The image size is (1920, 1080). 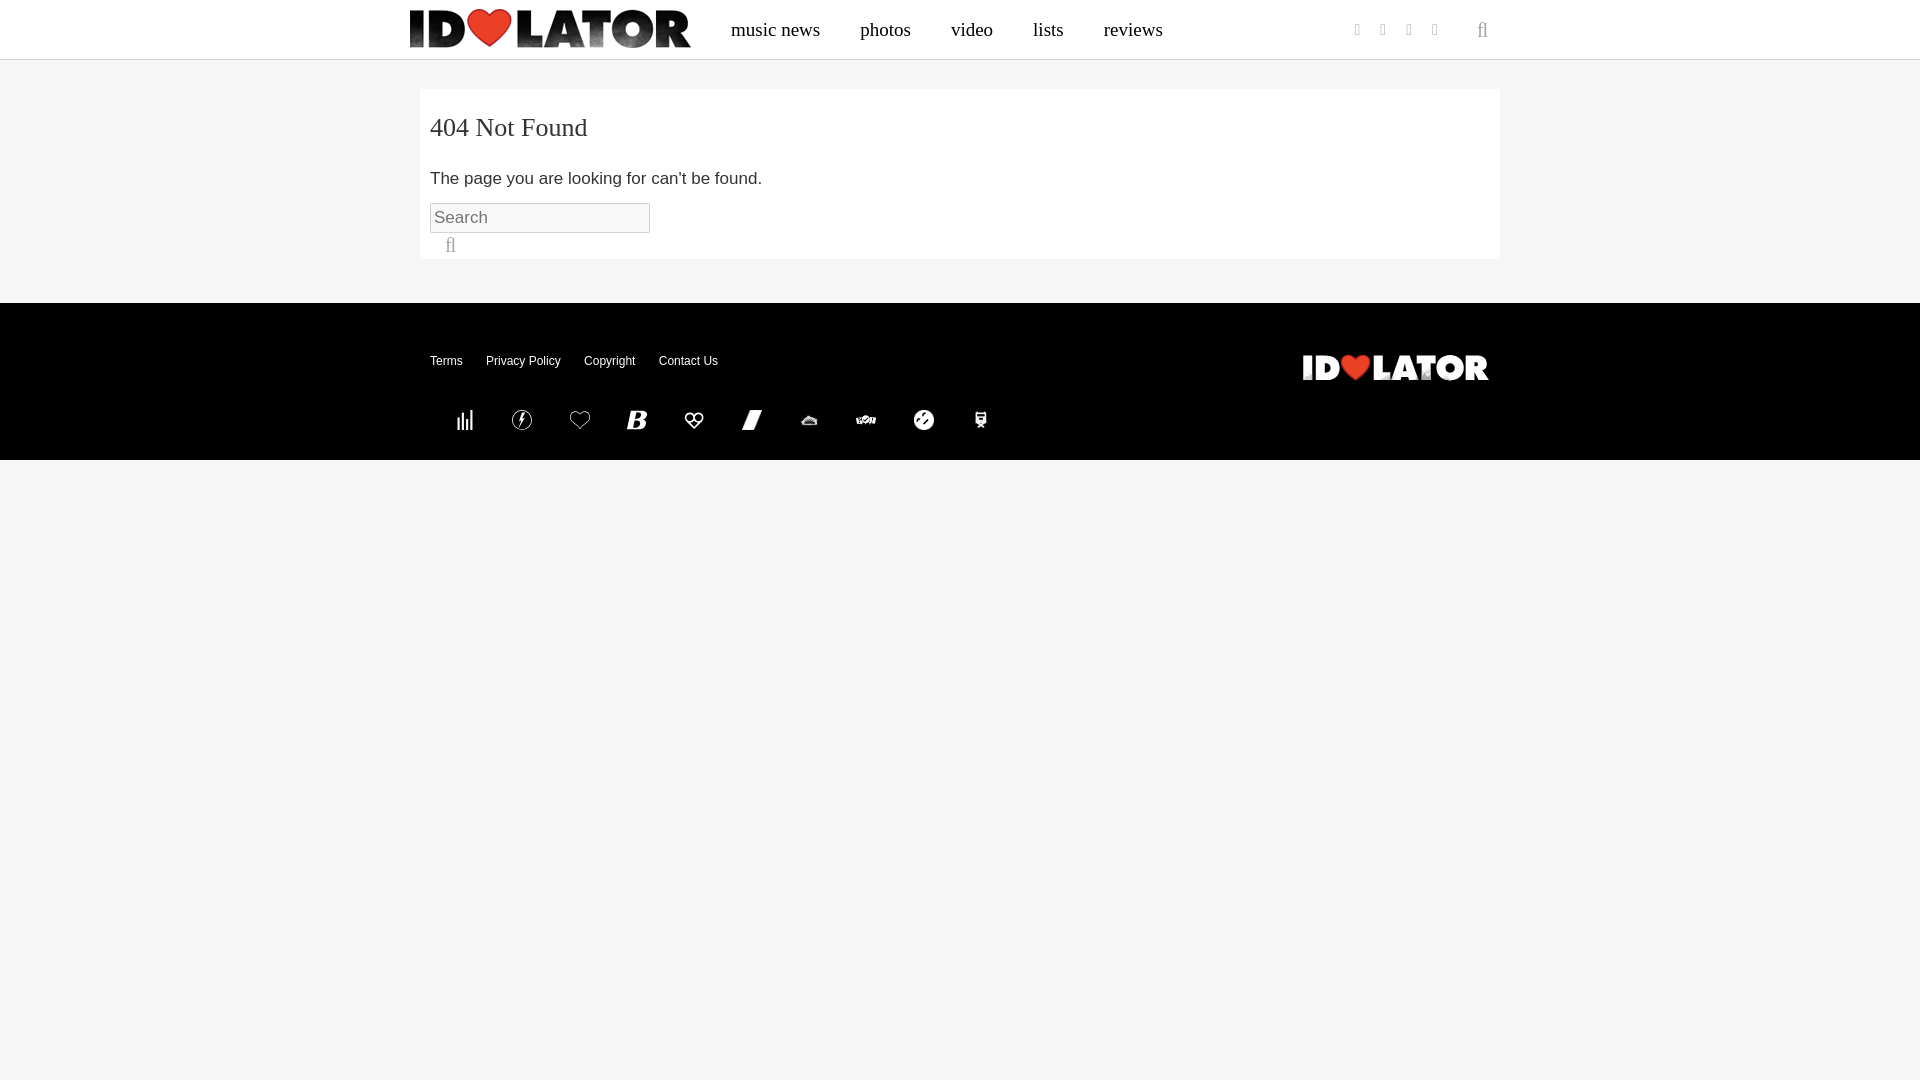 What do you see at coordinates (446, 361) in the screenshot?
I see `Terms` at bounding box center [446, 361].